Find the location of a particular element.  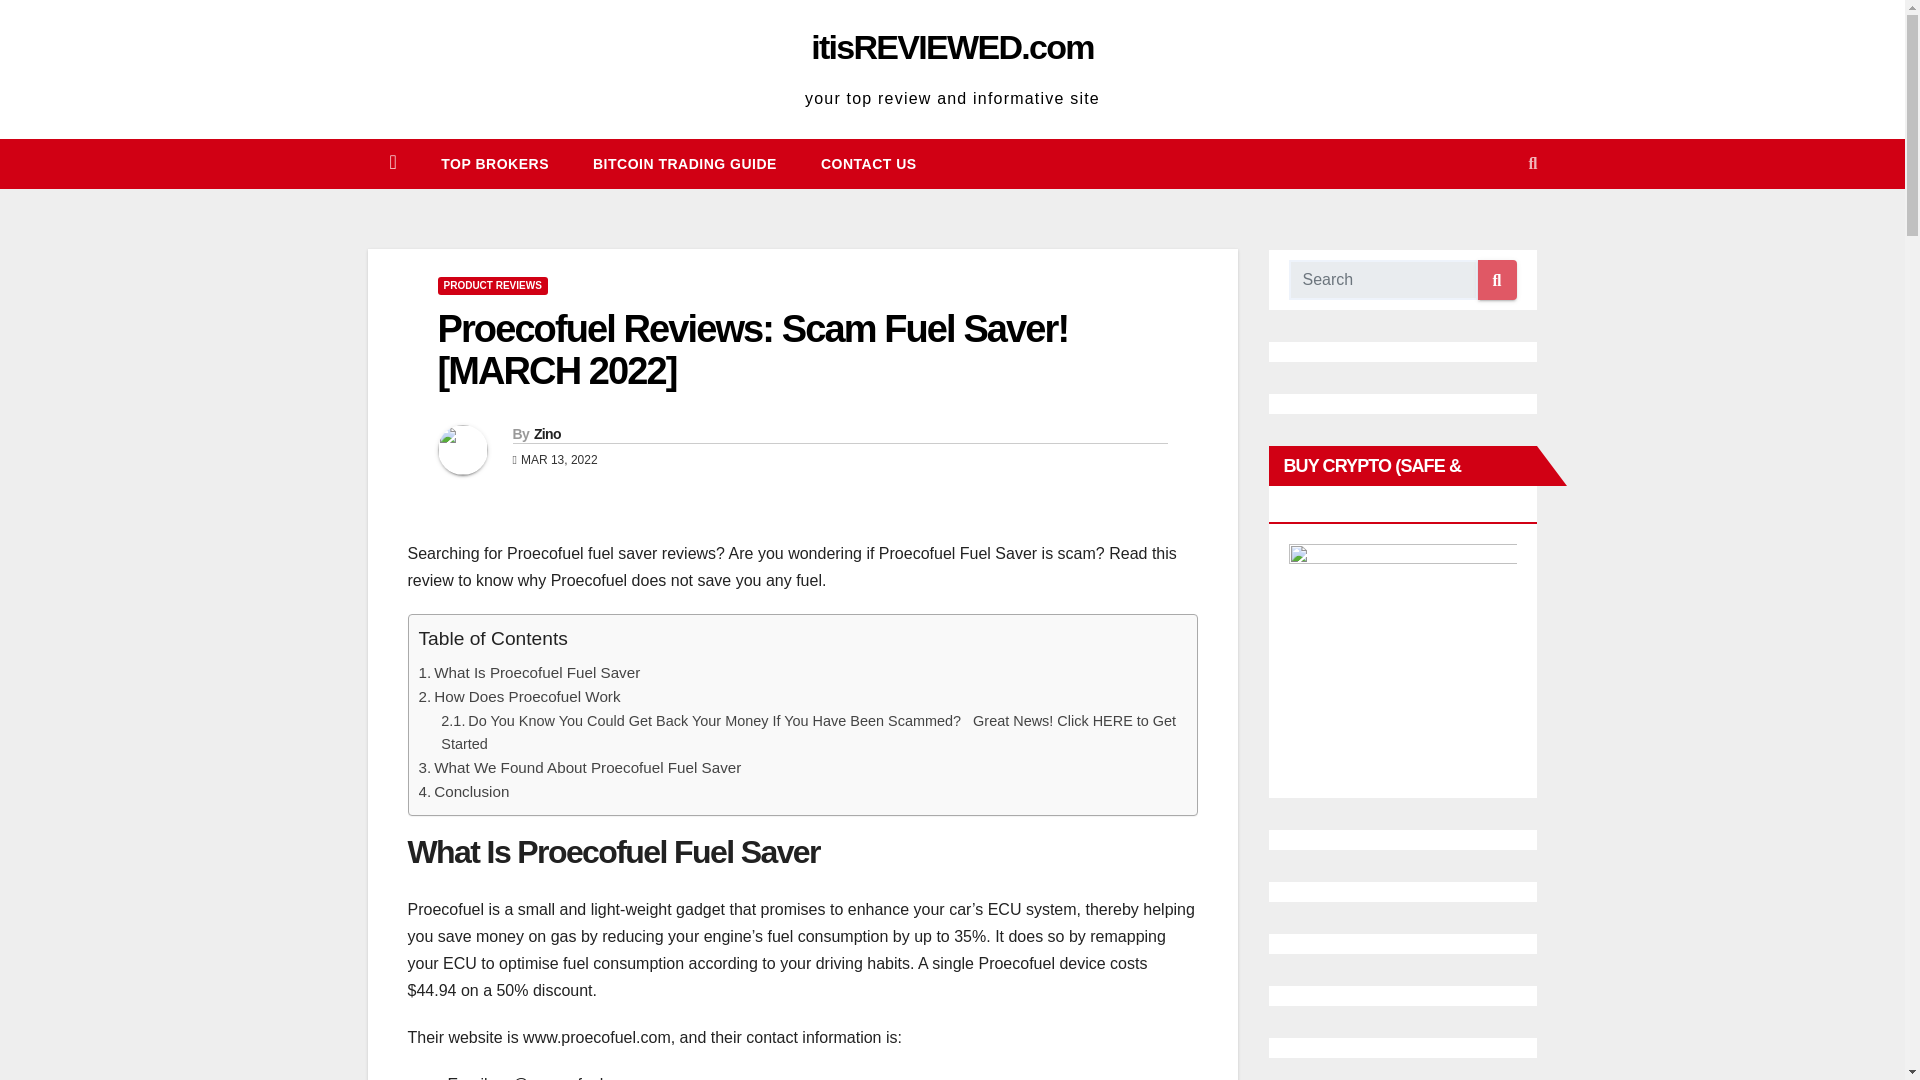

What Is Proecofuel Fuel Saver is located at coordinates (536, 672).